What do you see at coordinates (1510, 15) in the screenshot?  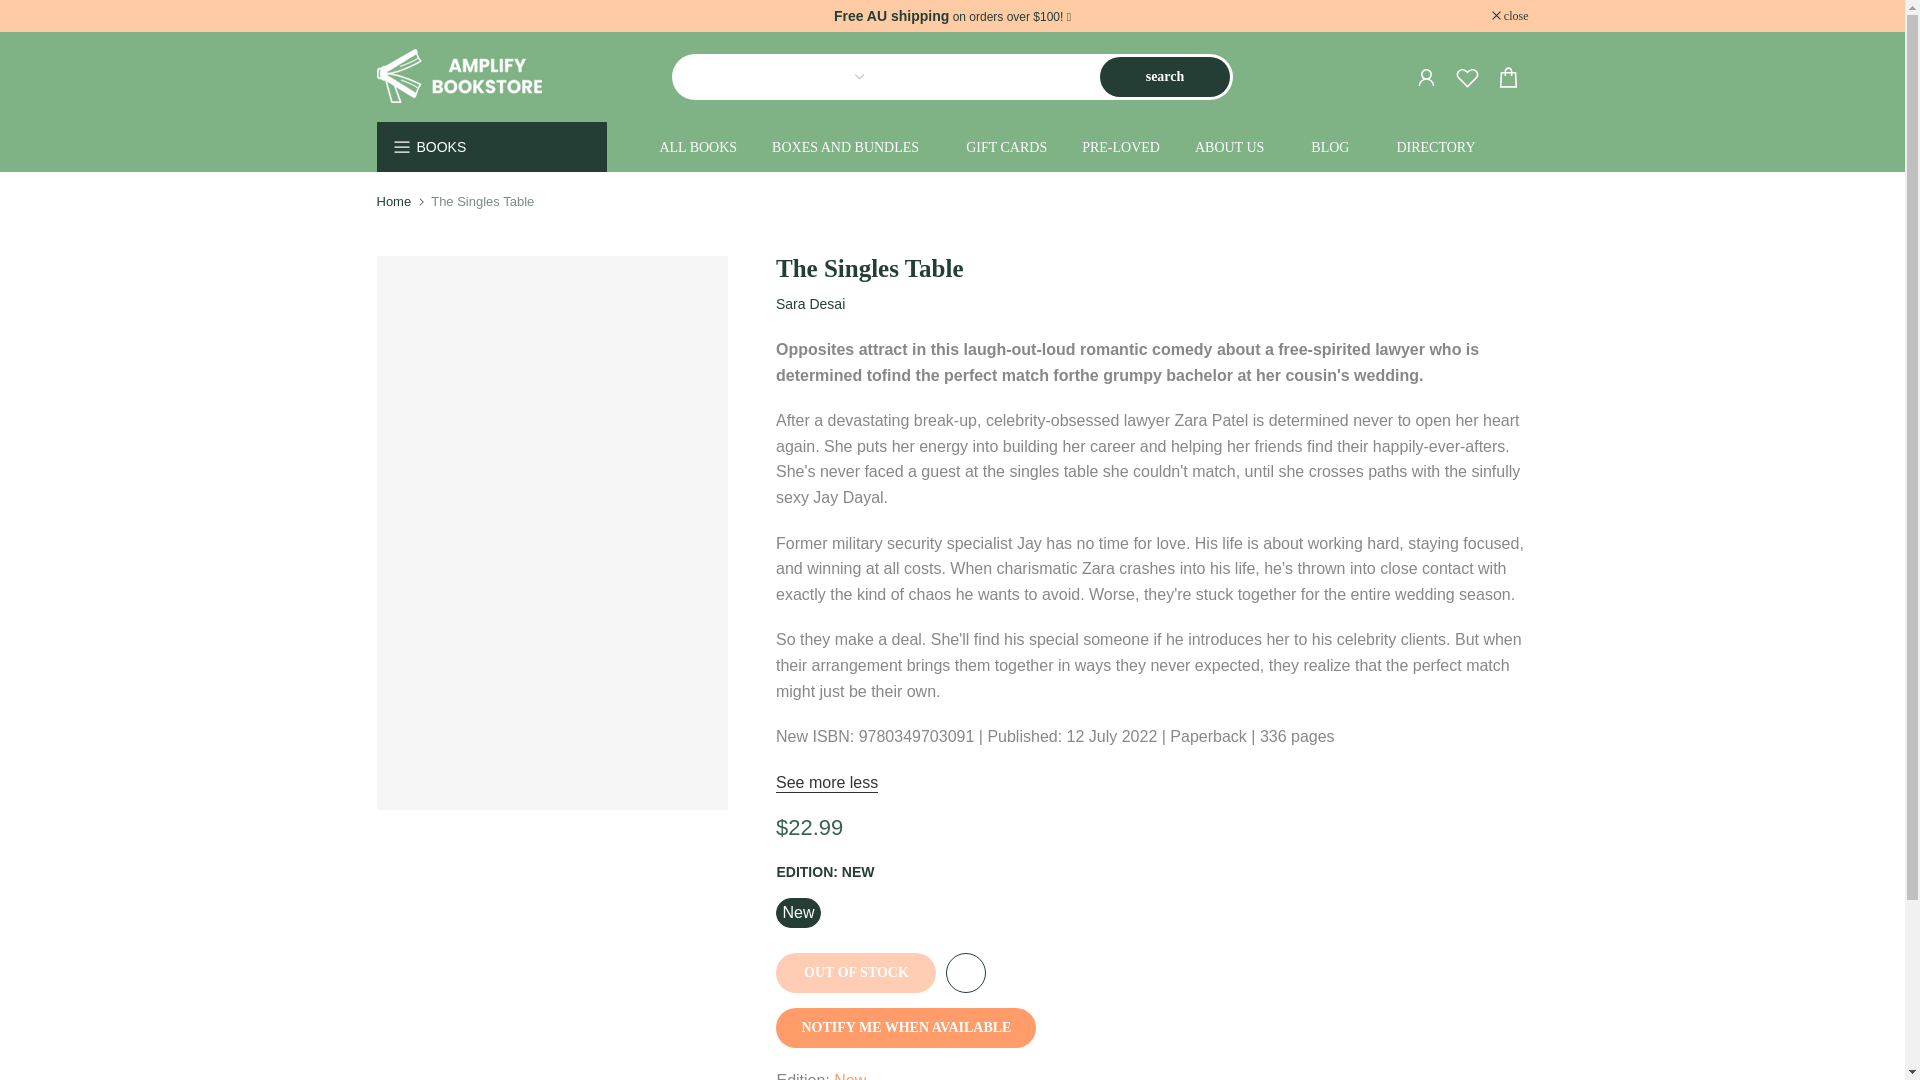 I see `close` at bounding box center [1510, 15].